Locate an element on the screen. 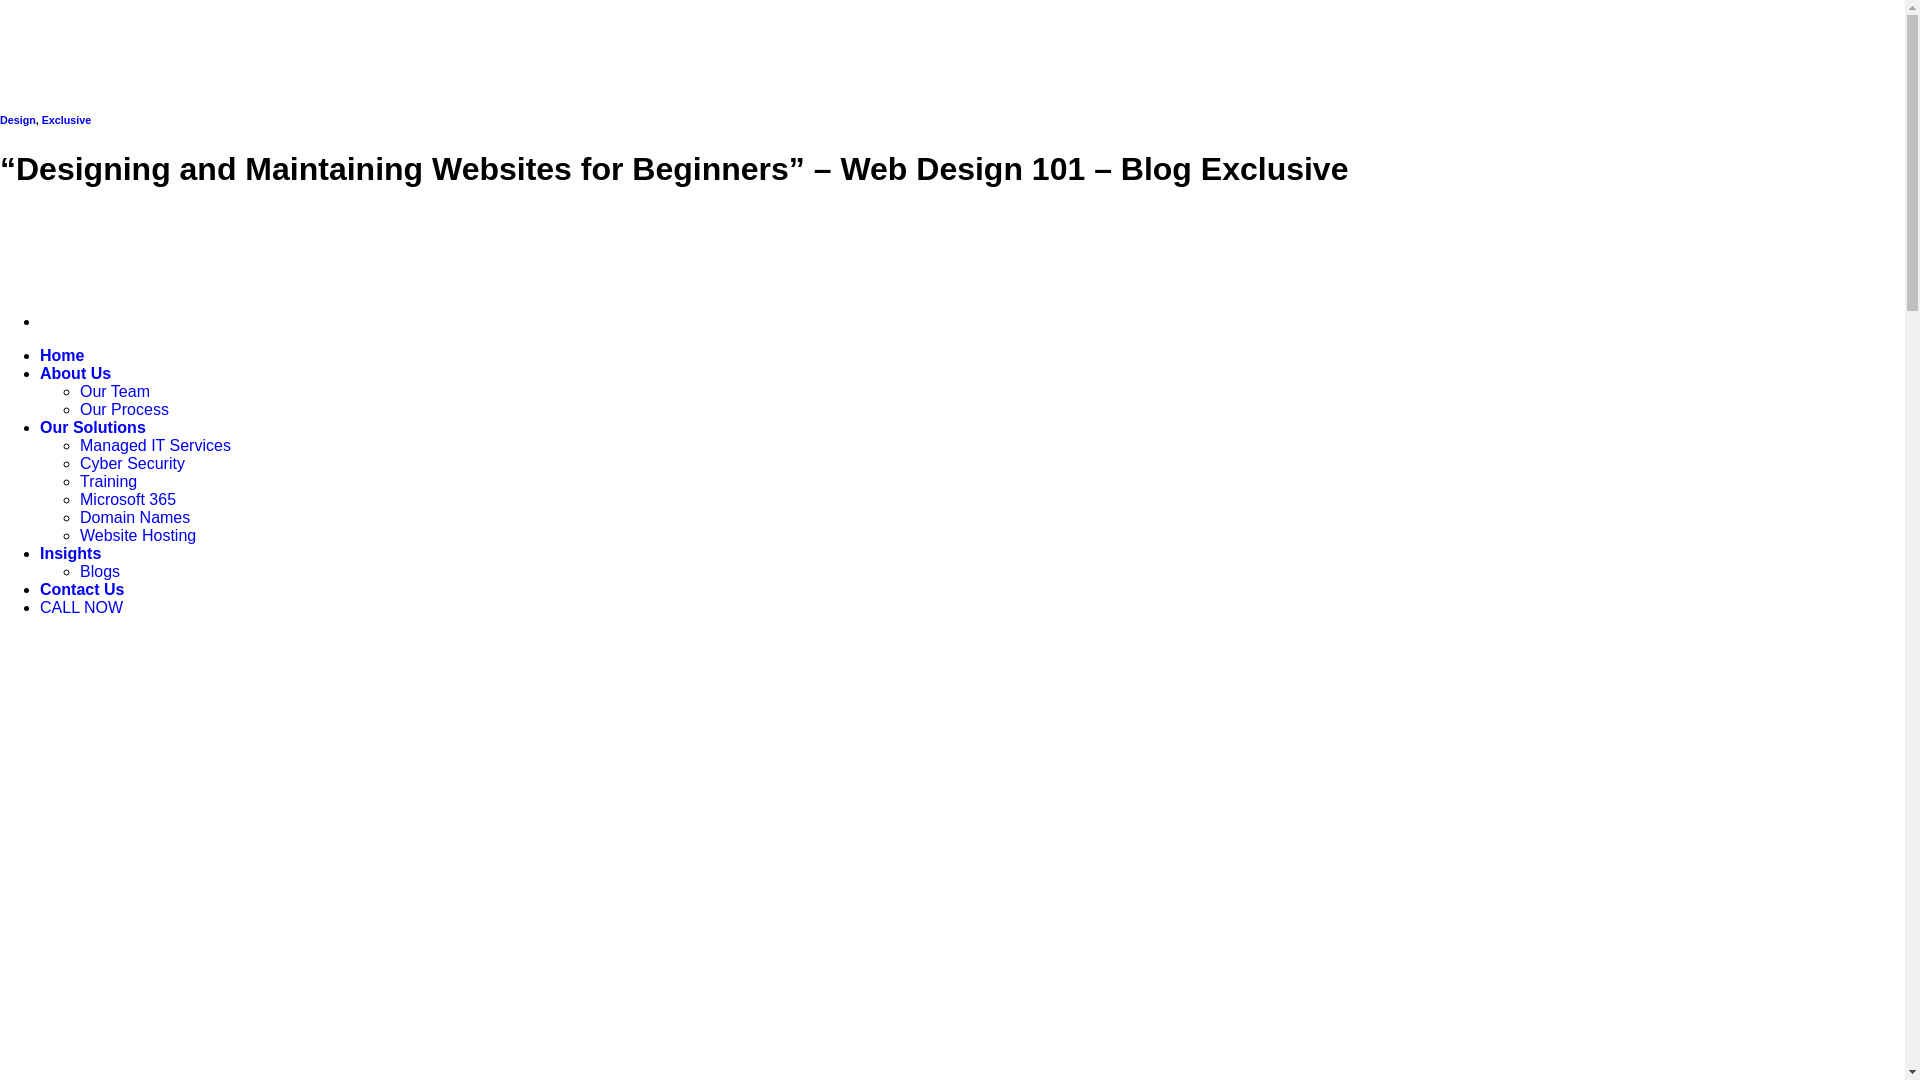 The width and height of the screenshot is (1920, 1080). Insights is located at coordinates (70, 554).